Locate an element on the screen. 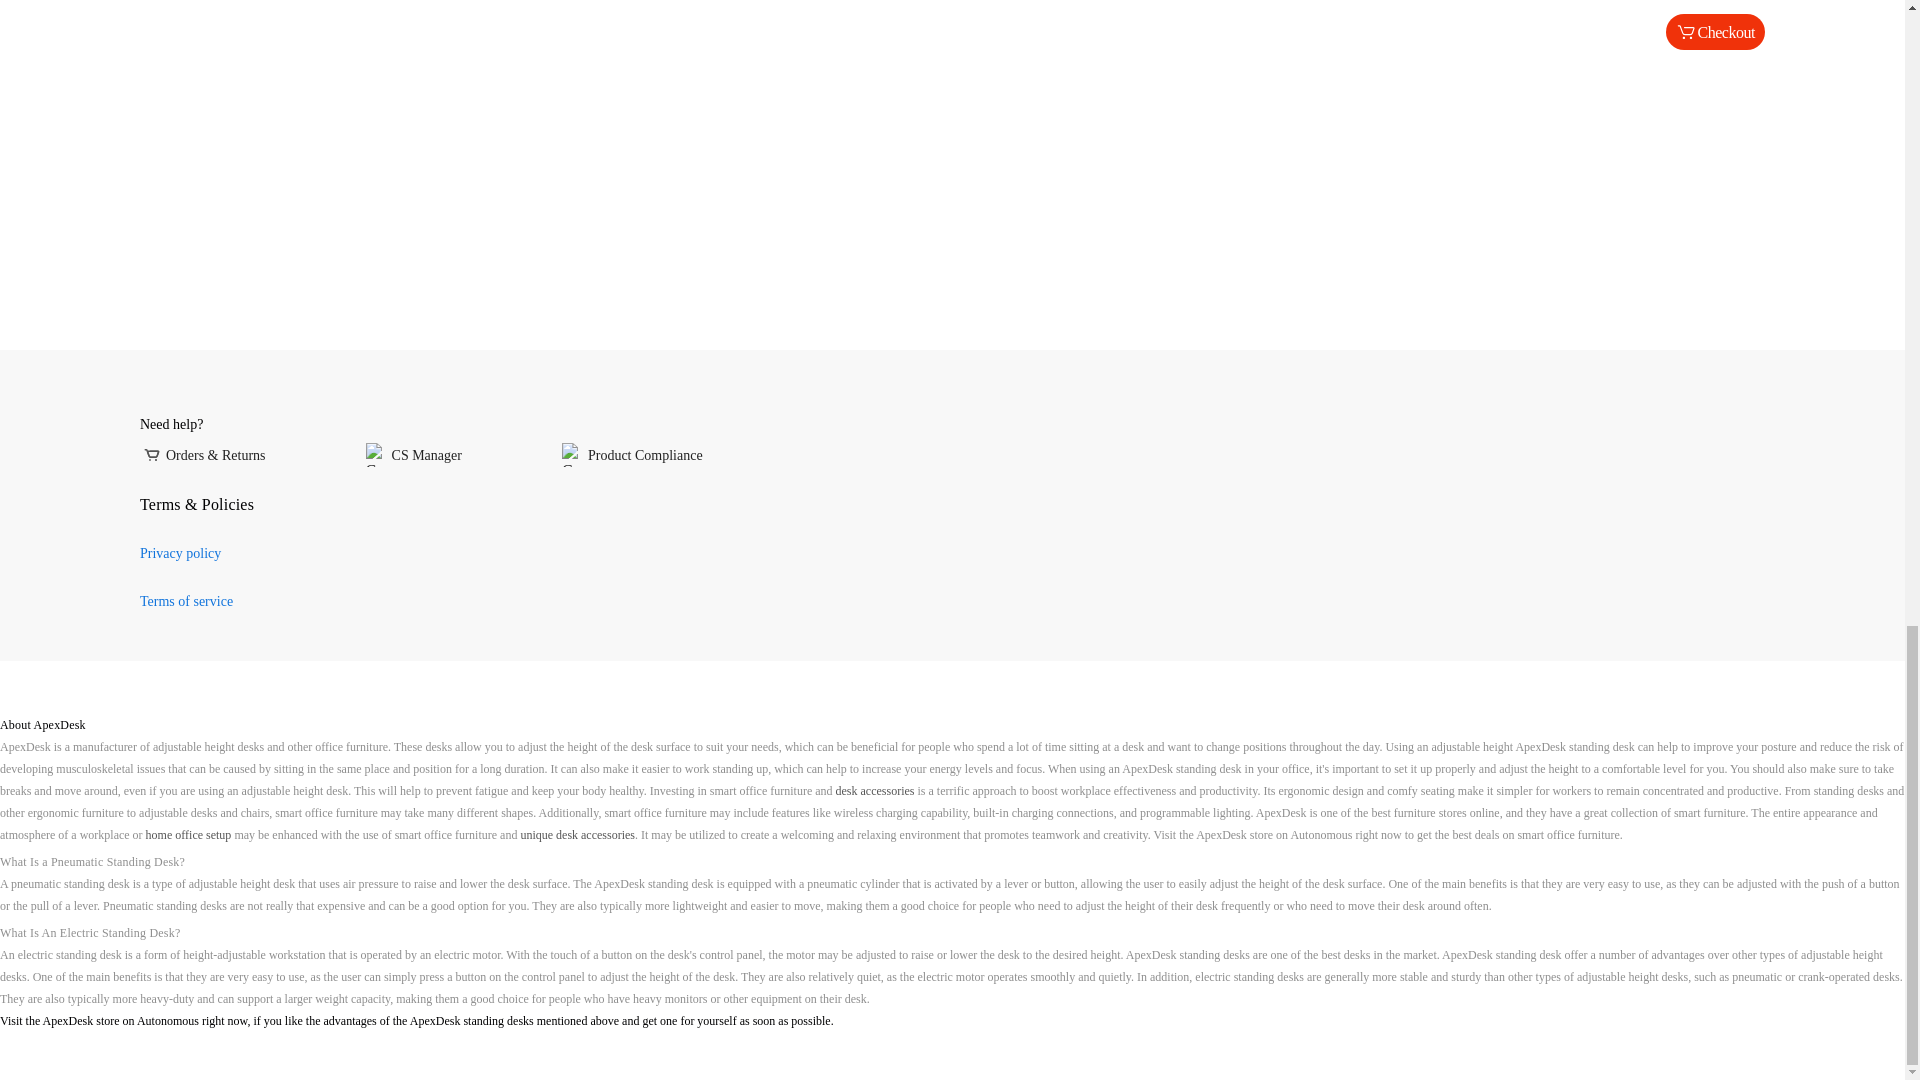 The width and height of the screenshot is (1920, 1080). desk accessories is located at coordinates (875, 791).